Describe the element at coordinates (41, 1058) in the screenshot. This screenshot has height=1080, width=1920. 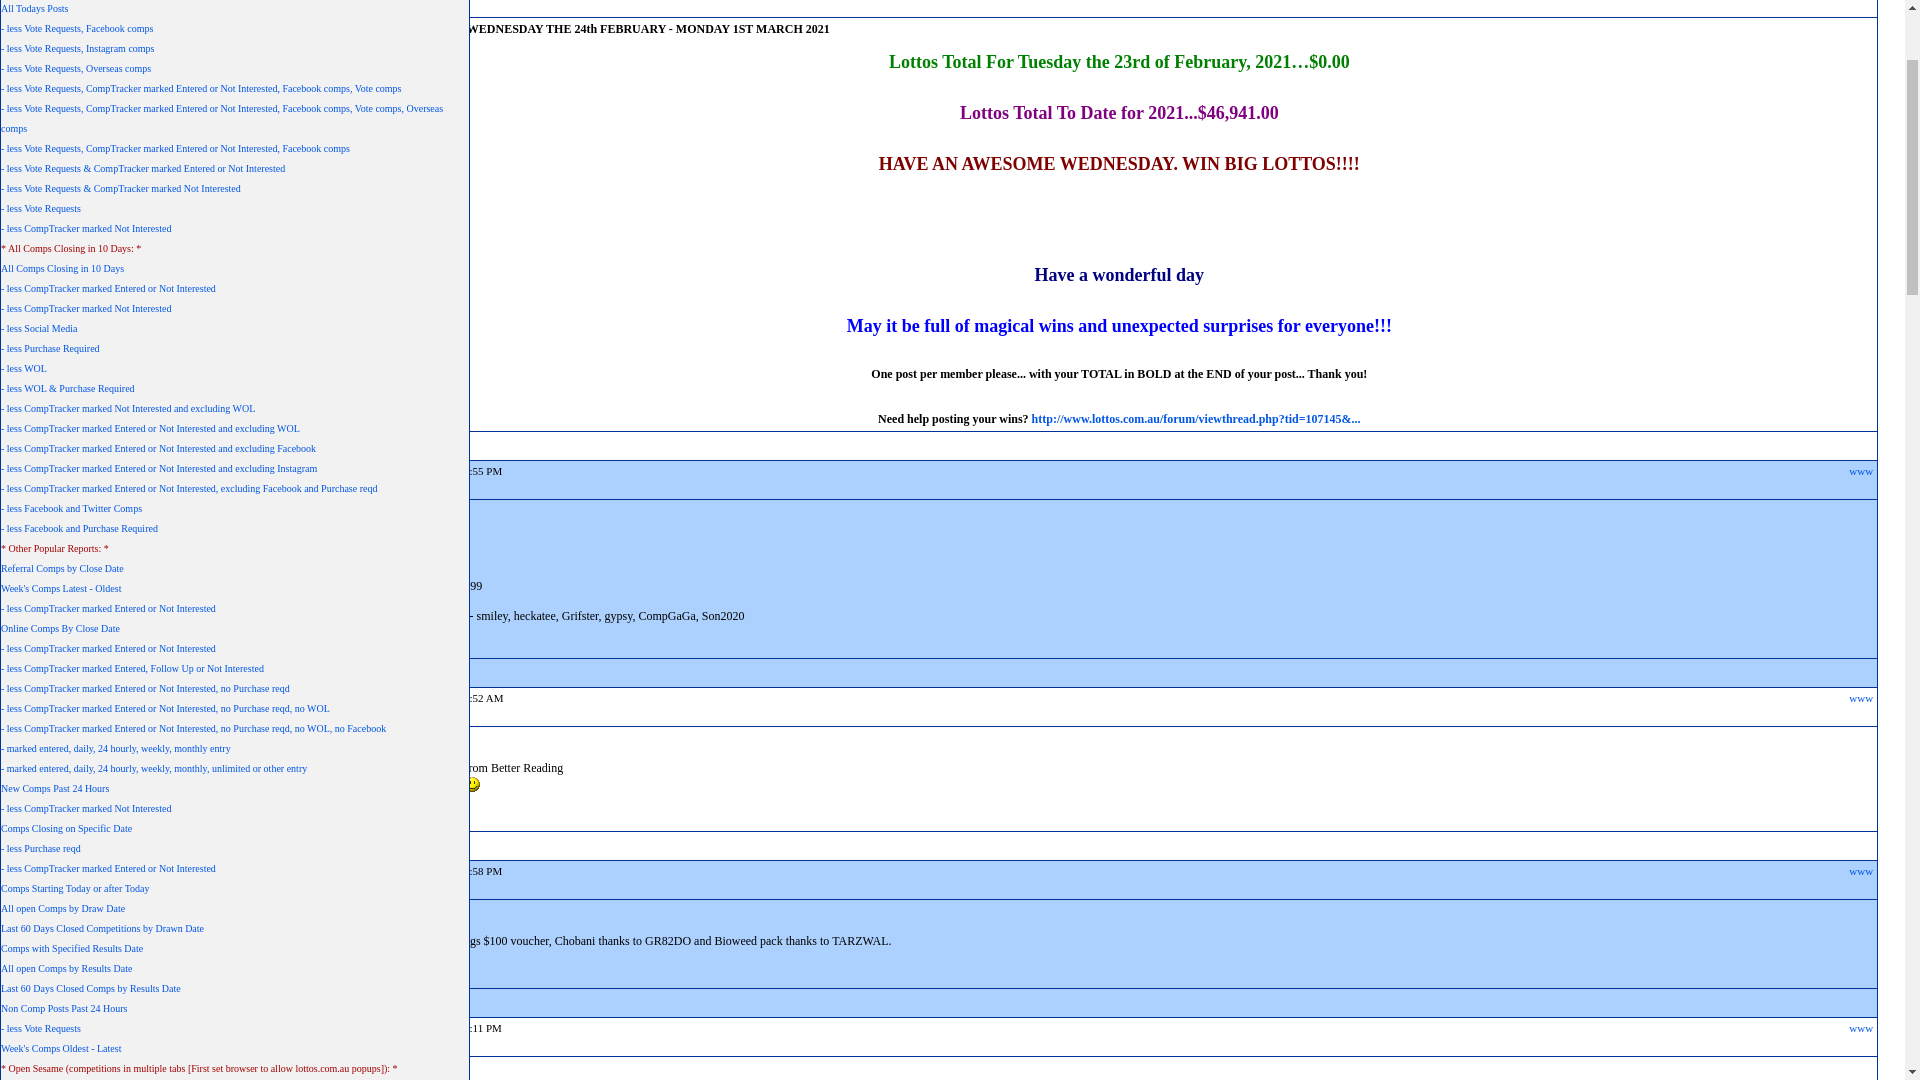
I see `- less Purchase reqd` at that location.